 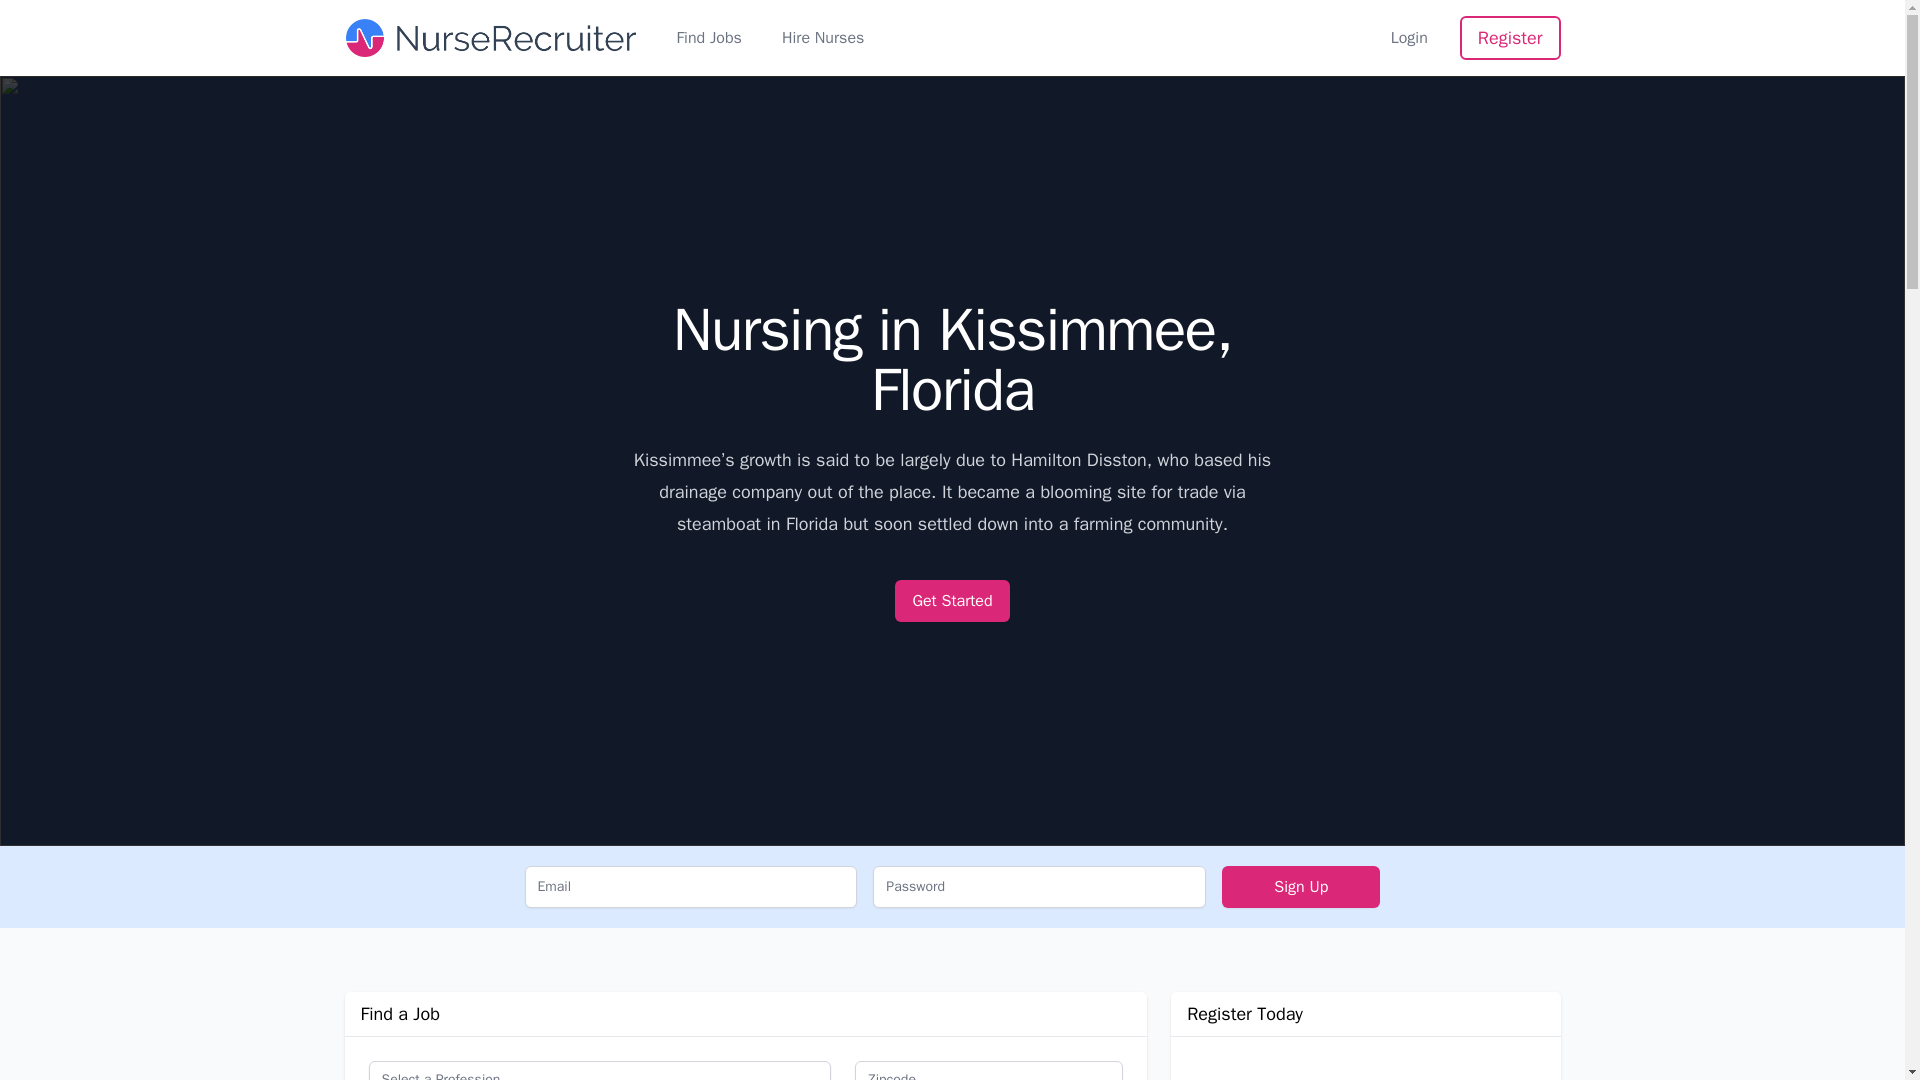 I want to click on Register, so click(x=1510, y=38).